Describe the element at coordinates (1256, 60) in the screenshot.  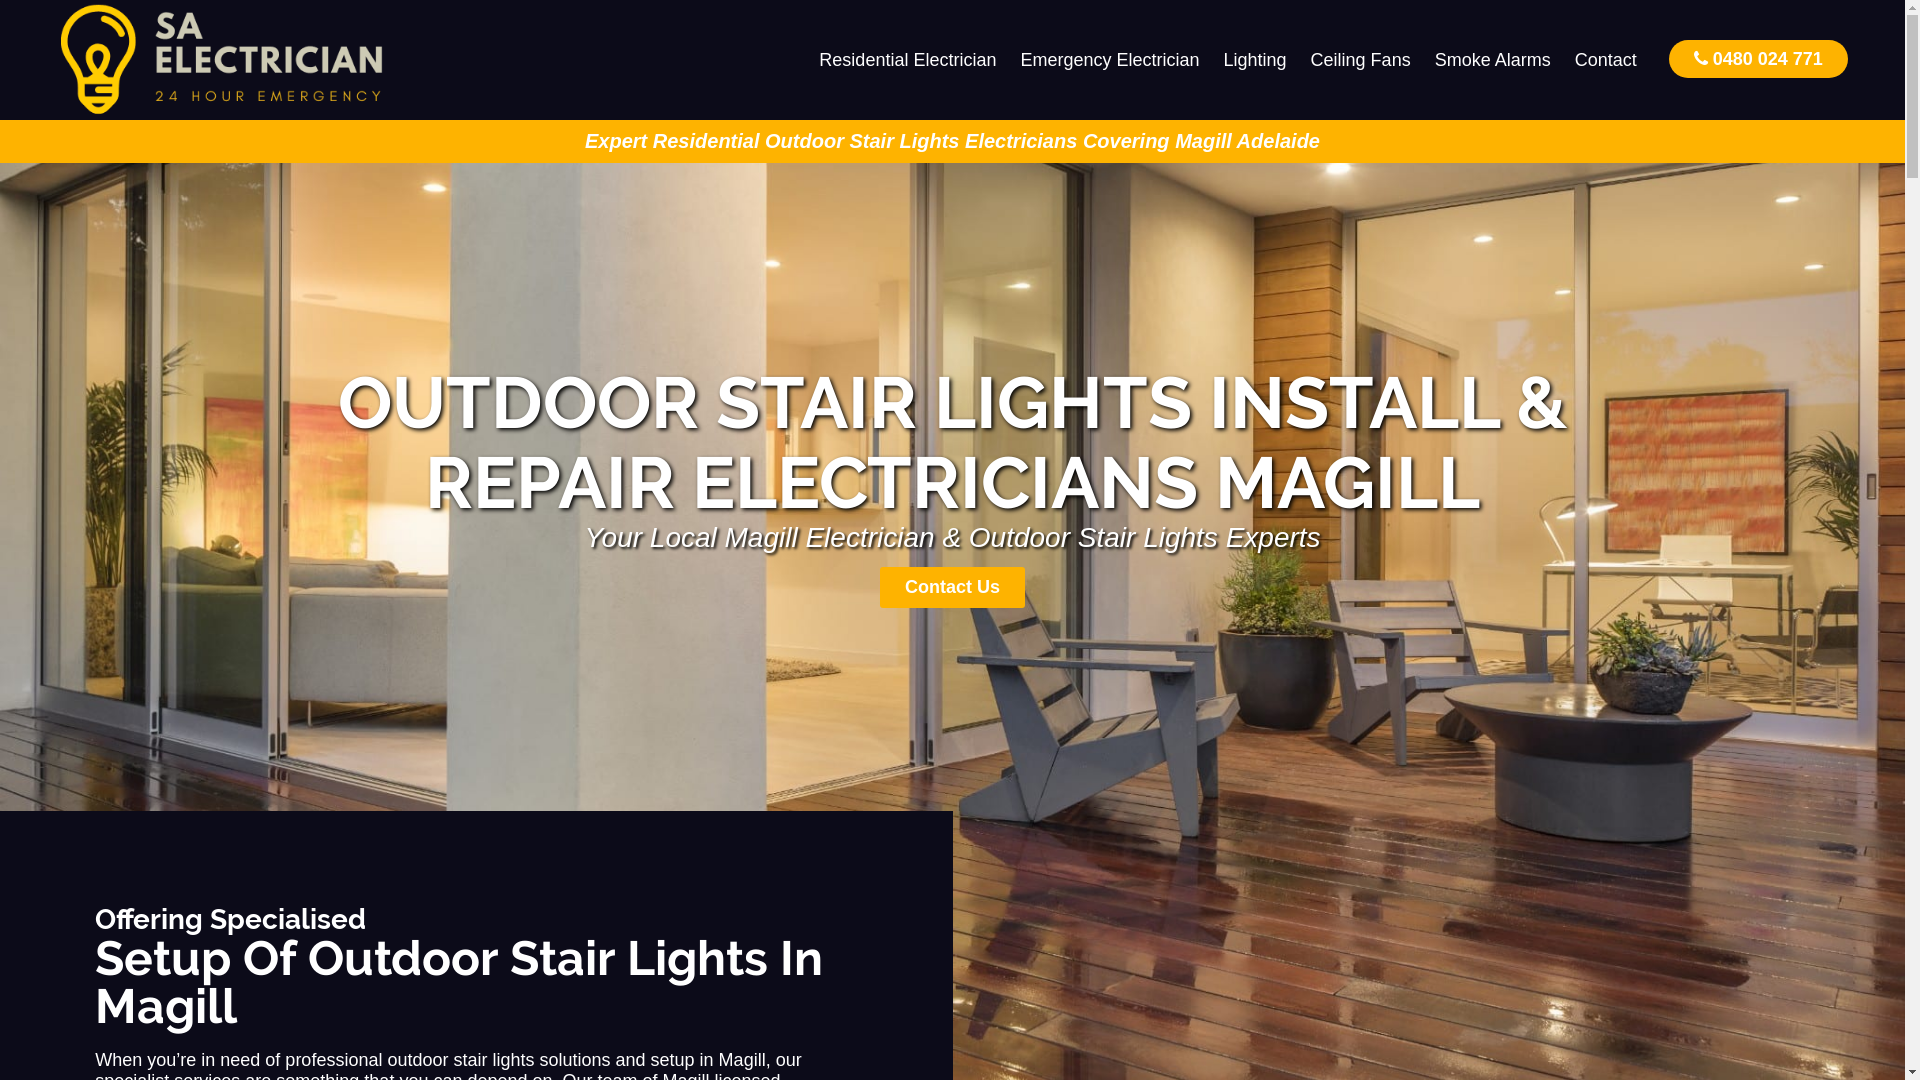
I see `Lighting` at that location.